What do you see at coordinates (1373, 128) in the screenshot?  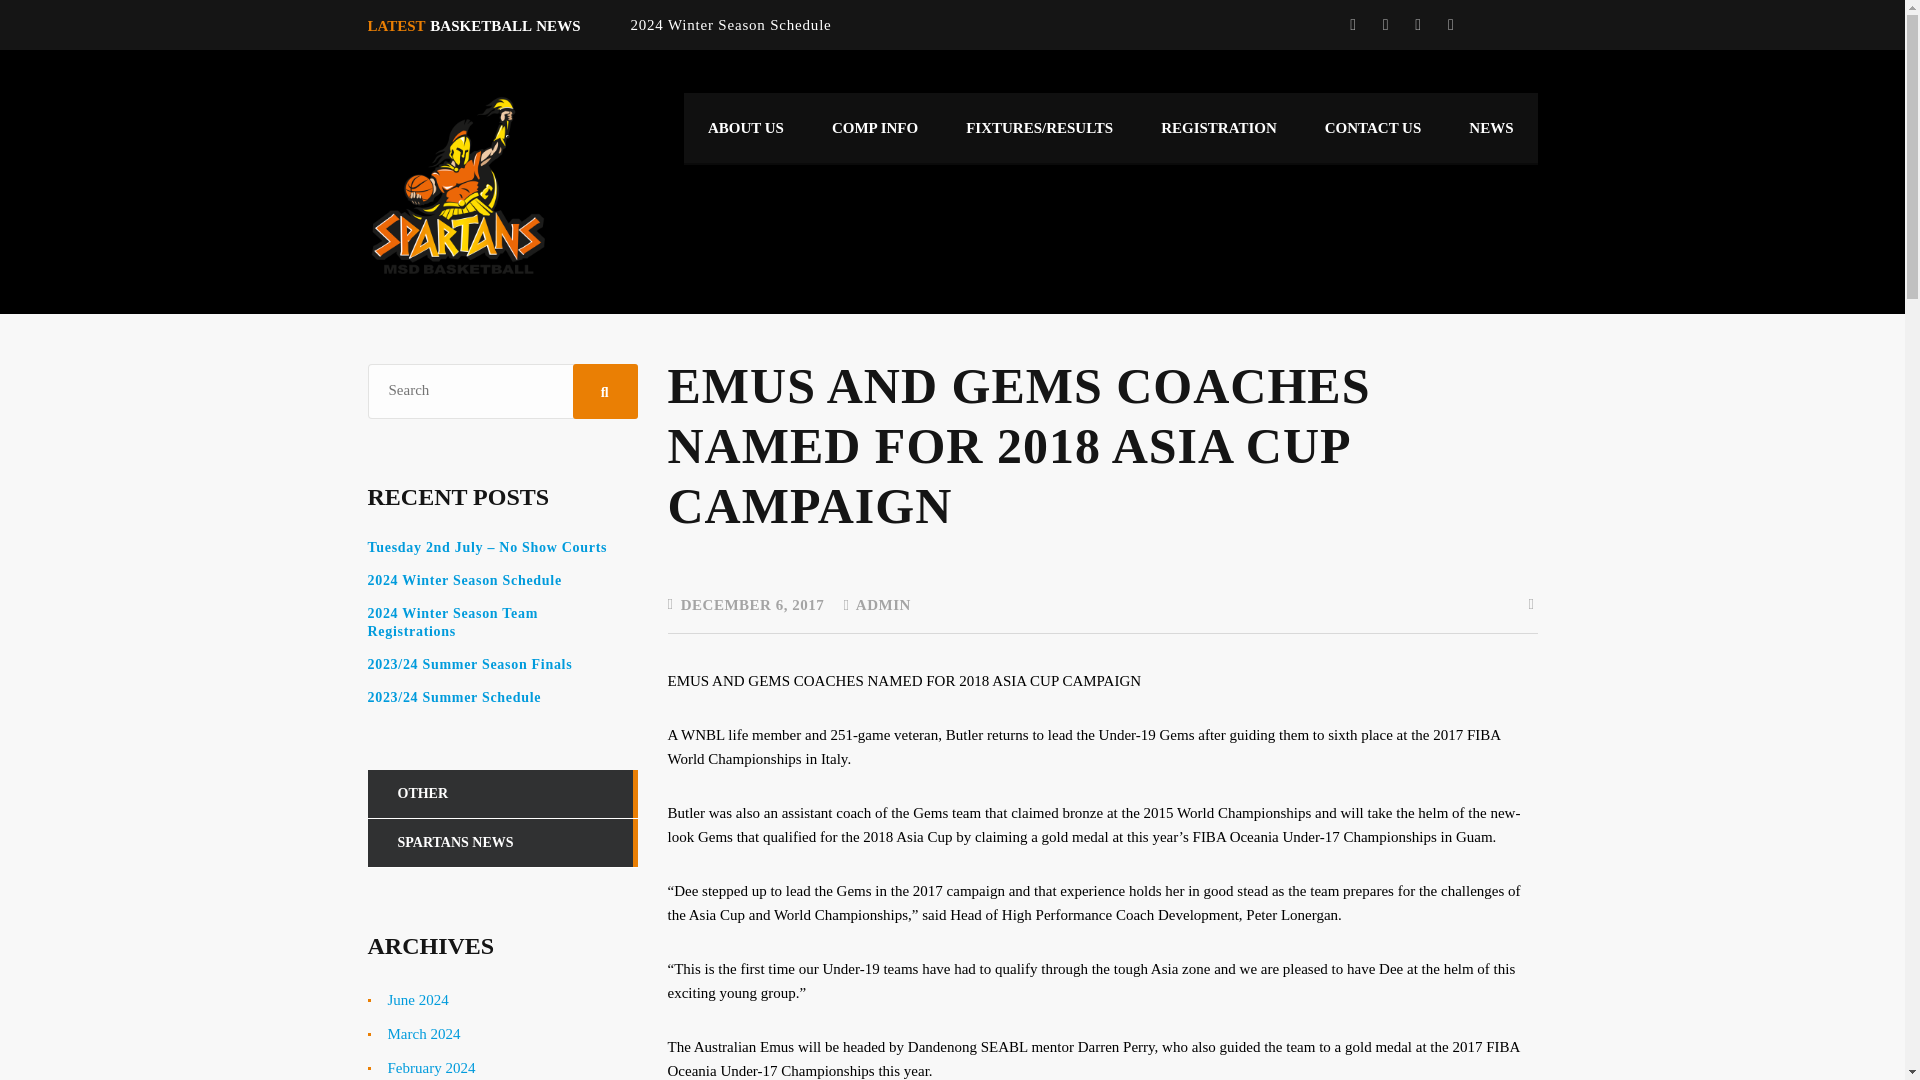 I see `CONTACT US` at bounding box center [1373, 128].